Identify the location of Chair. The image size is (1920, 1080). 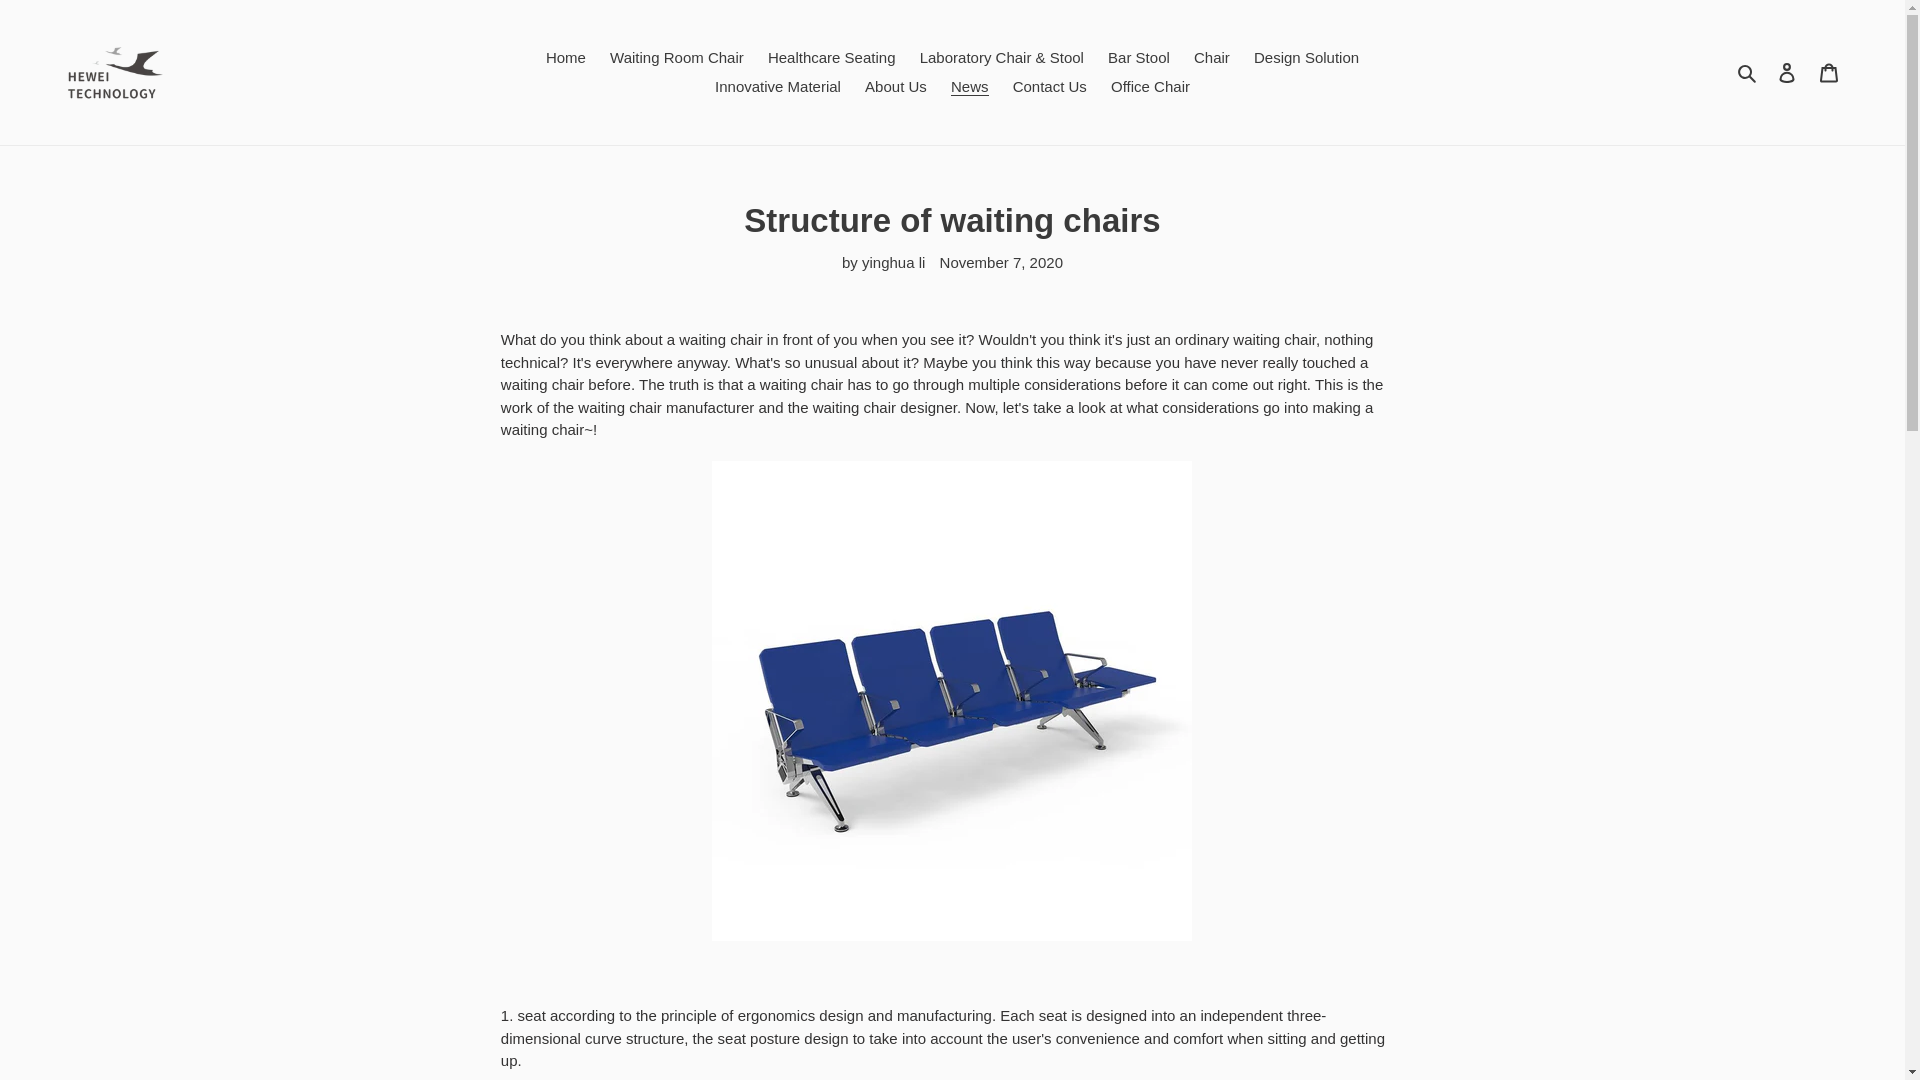
(1212, 58).